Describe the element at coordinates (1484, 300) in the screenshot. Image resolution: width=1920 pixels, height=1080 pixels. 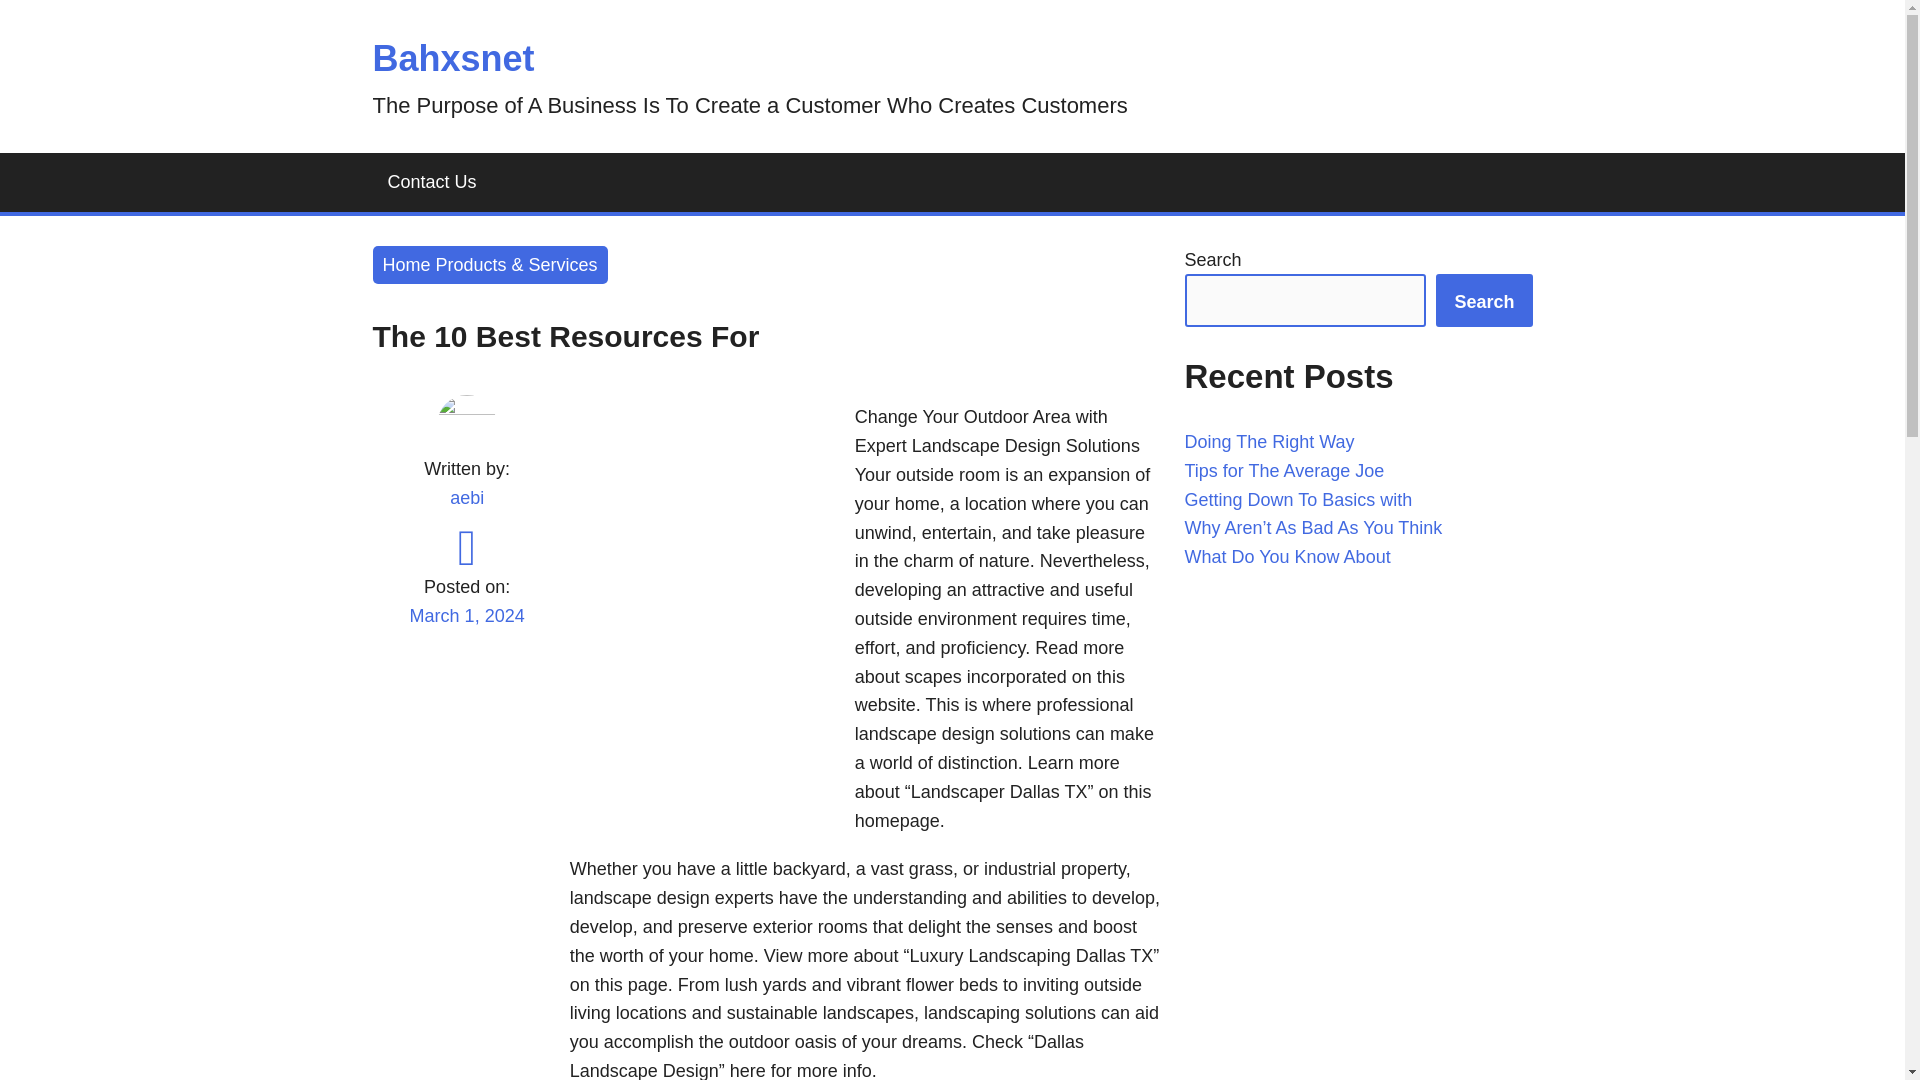
I see `Search` at that location.